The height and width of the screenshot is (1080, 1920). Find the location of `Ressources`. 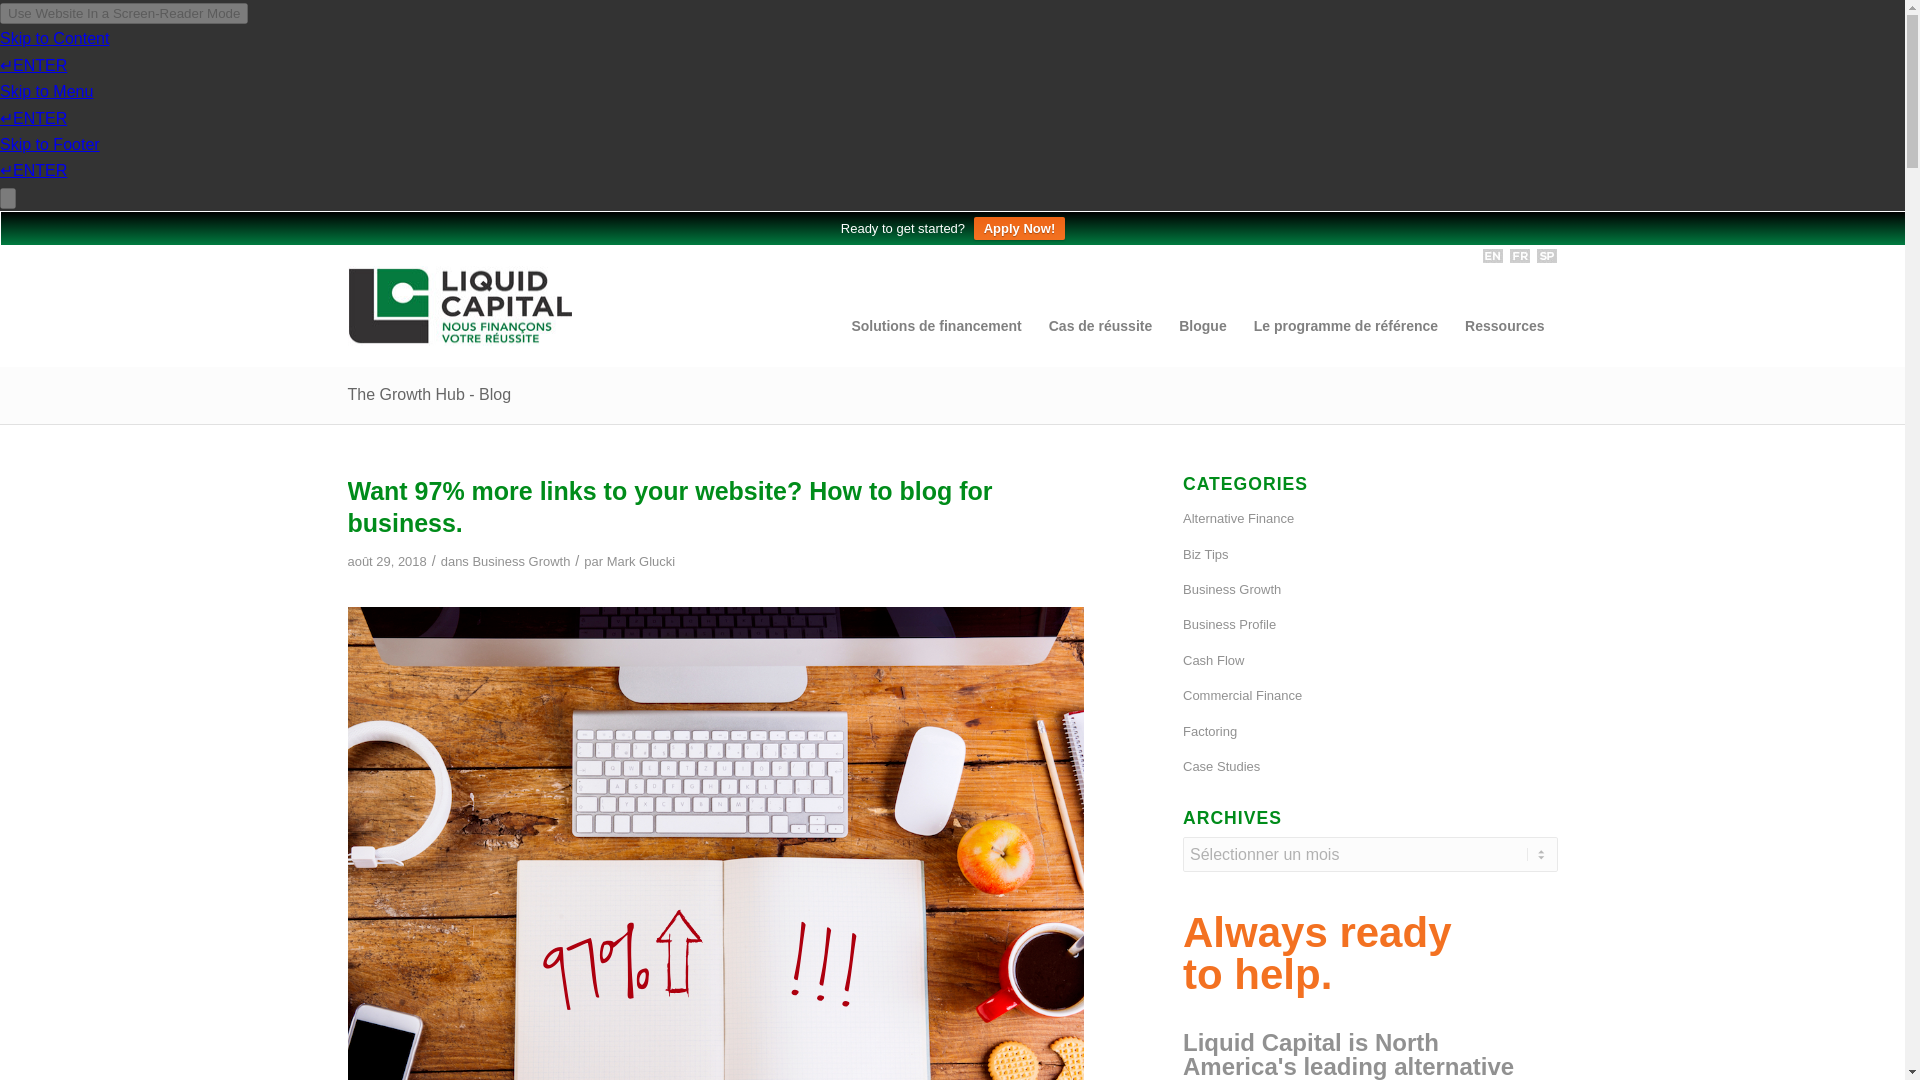

Ressources is located at coordinates (1504, 326).